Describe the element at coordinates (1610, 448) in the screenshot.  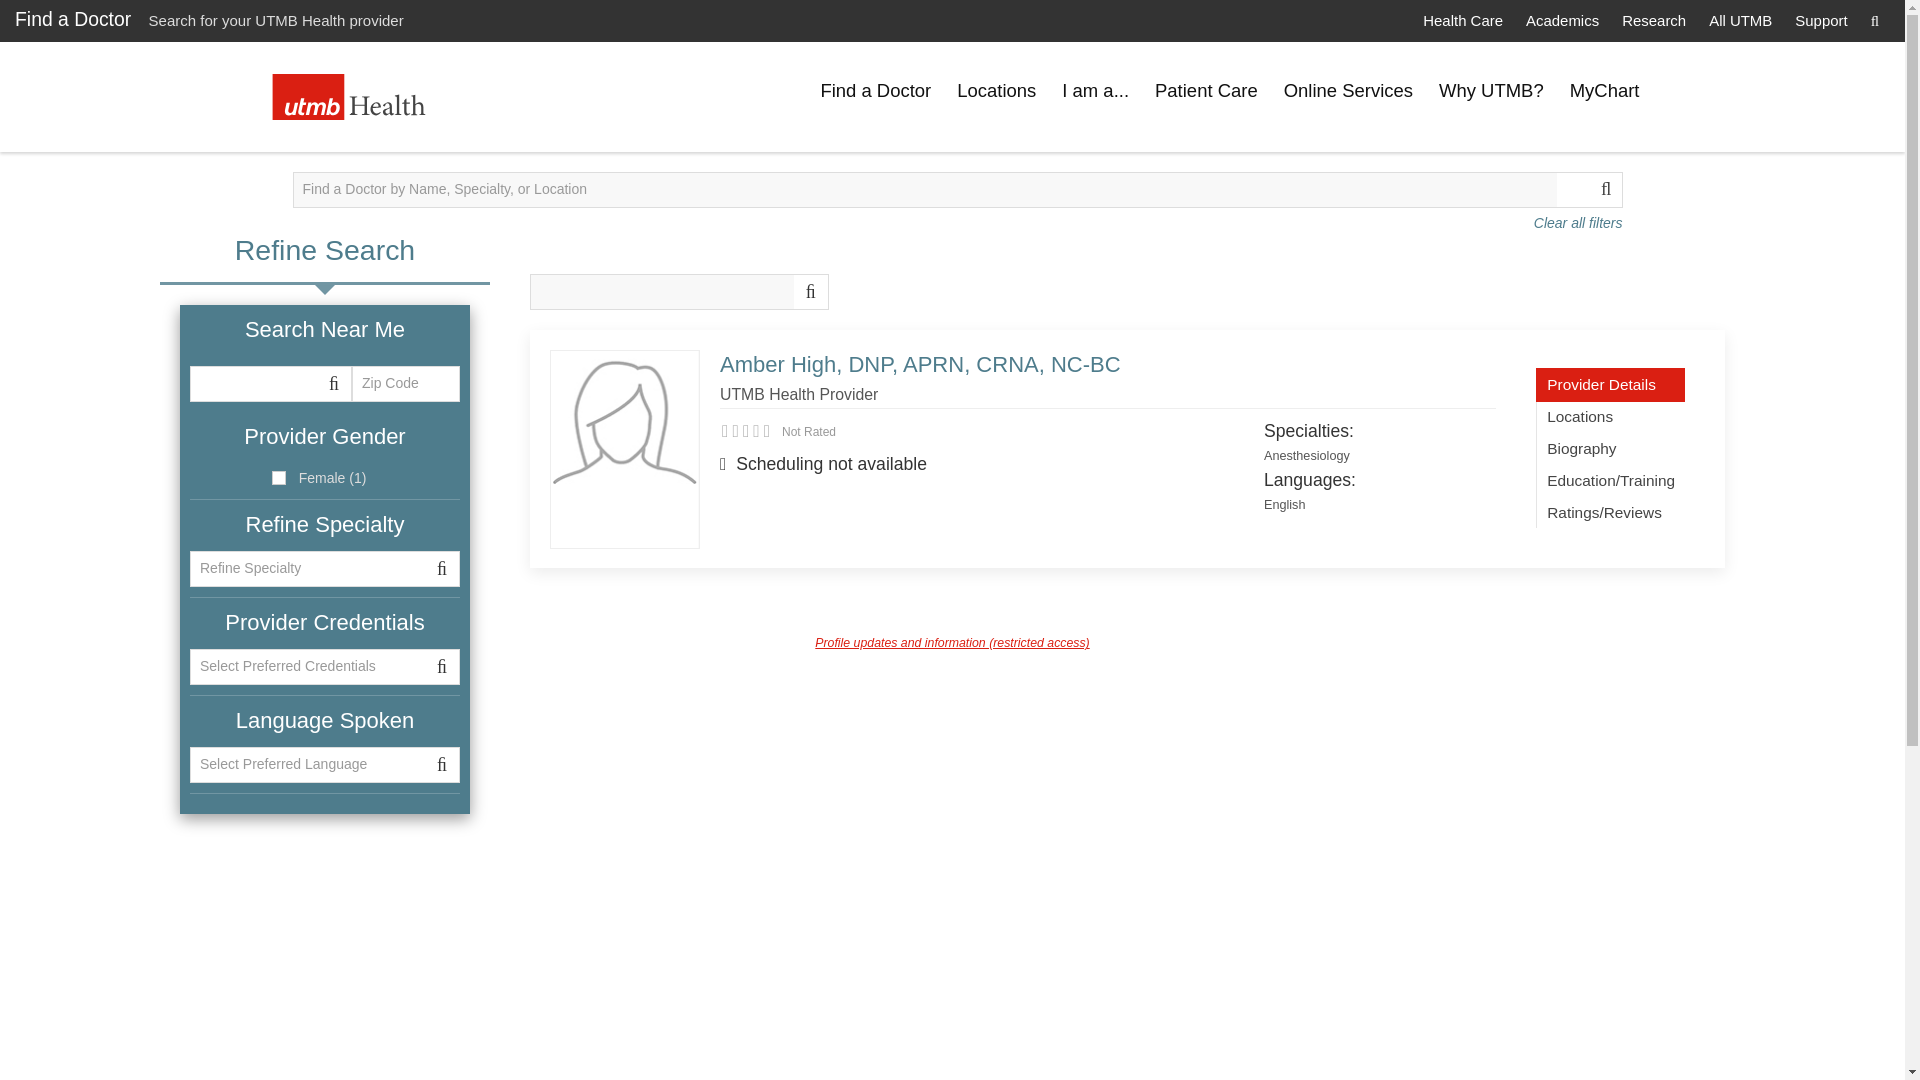
I see `Biography` at that location.